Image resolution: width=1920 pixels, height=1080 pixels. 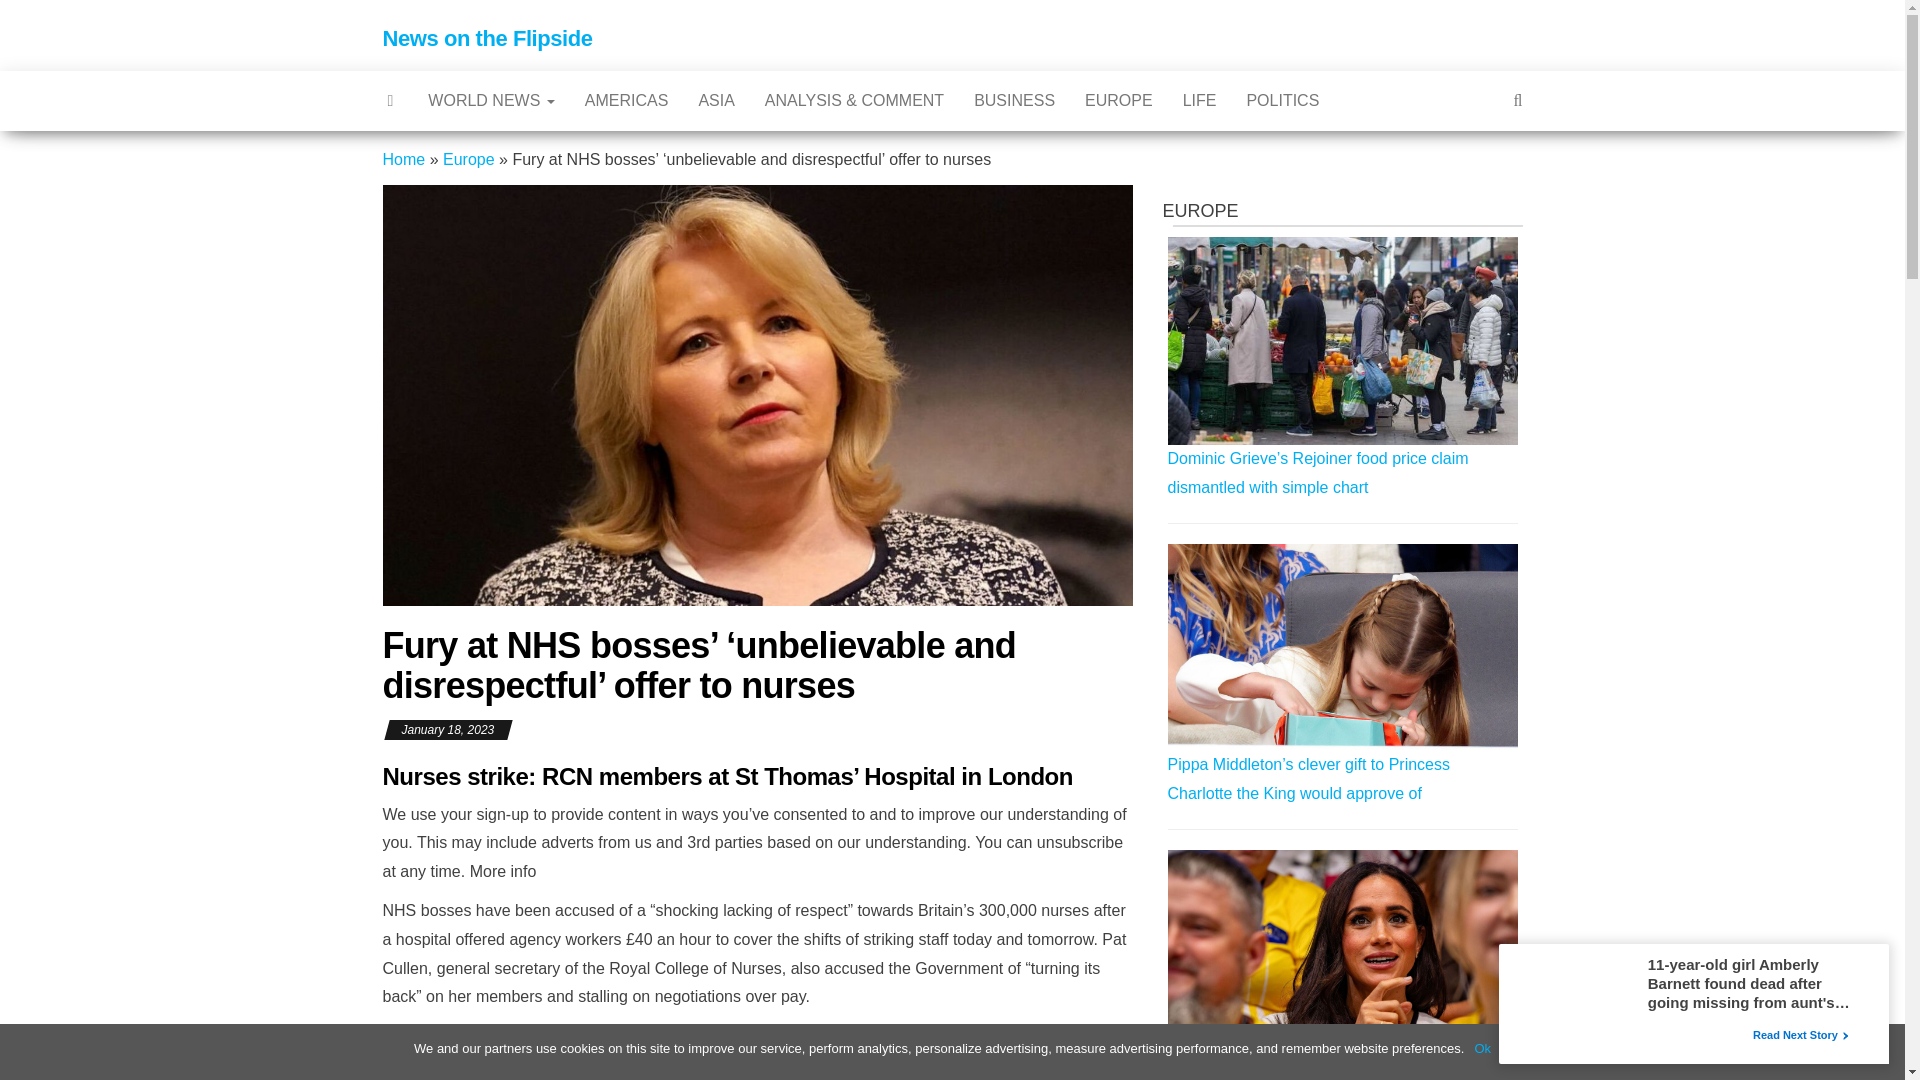 What do you see at coordinates (1118, 100) in the screenshot?
I see `EUROPE` at bounding box center [1118, 100].